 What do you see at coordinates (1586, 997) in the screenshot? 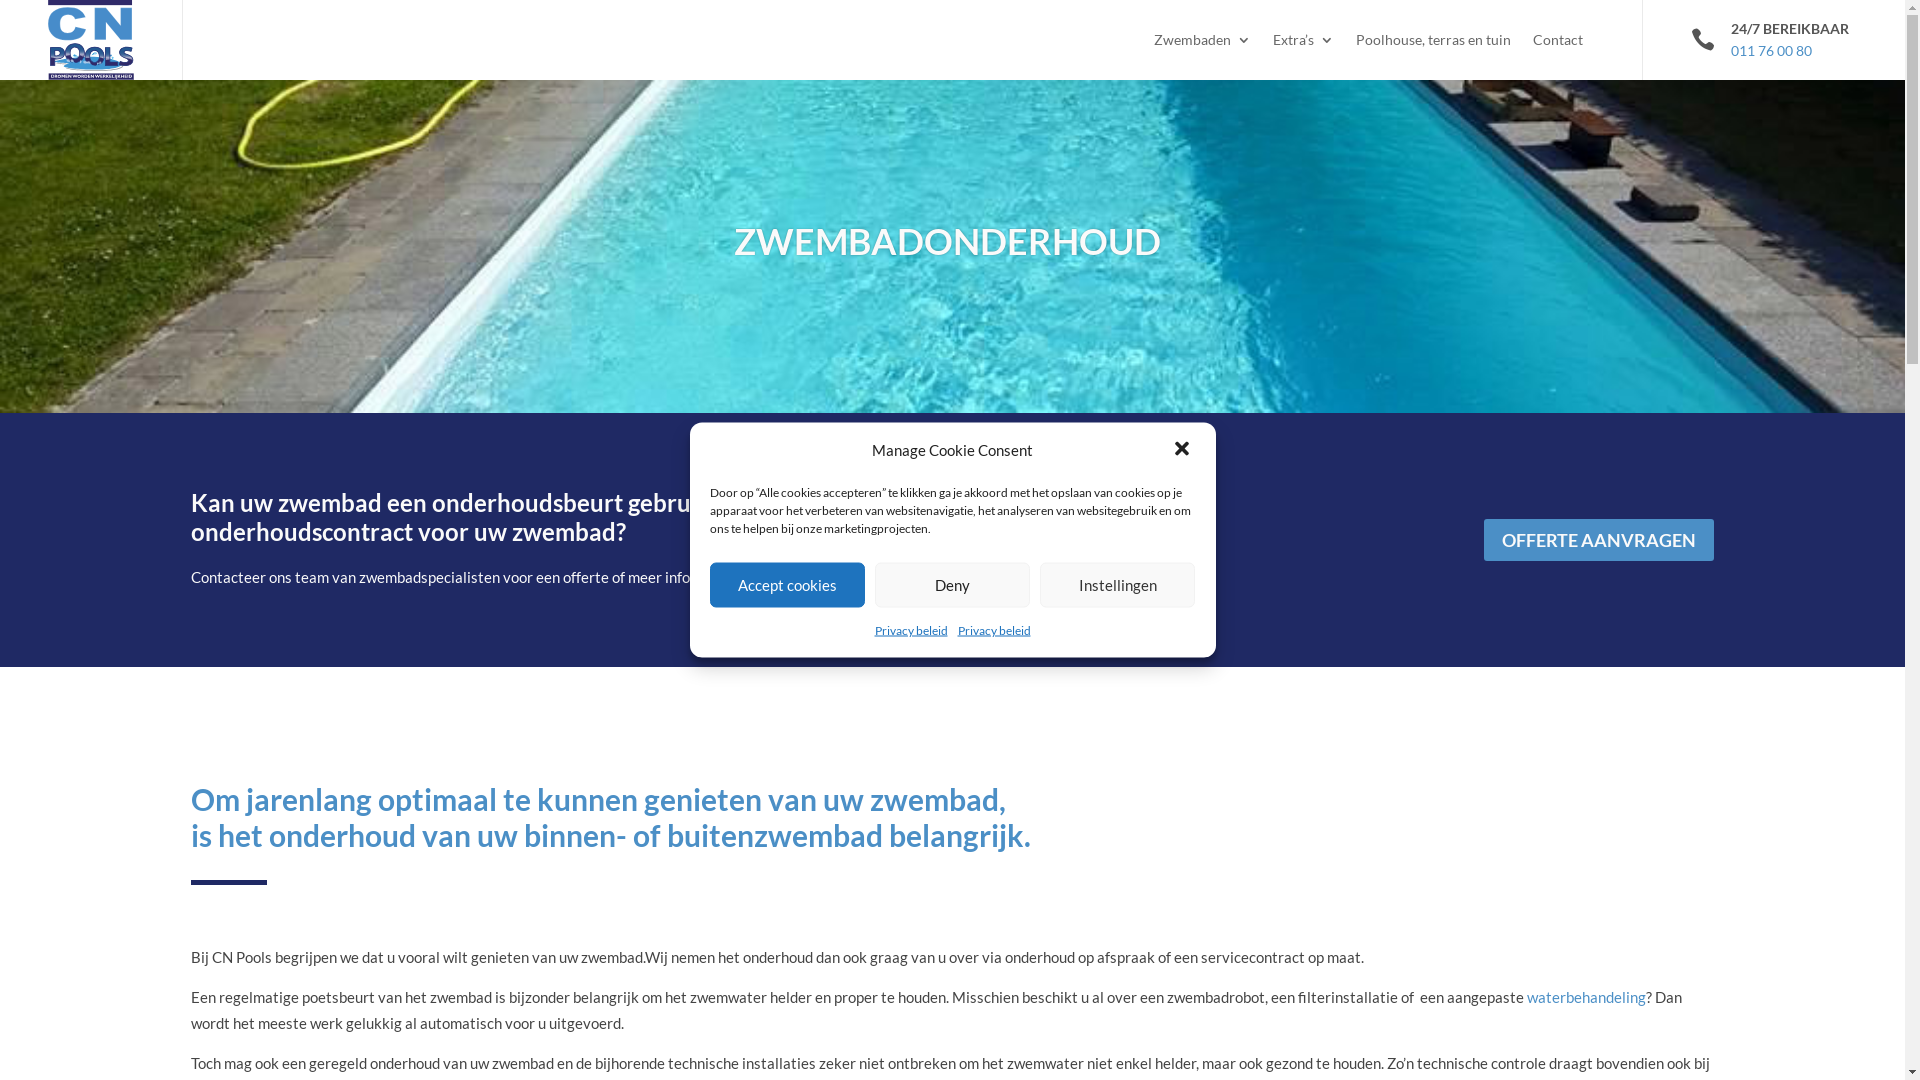
I see `waterbehandeling` at bounding box center [1586, 997].